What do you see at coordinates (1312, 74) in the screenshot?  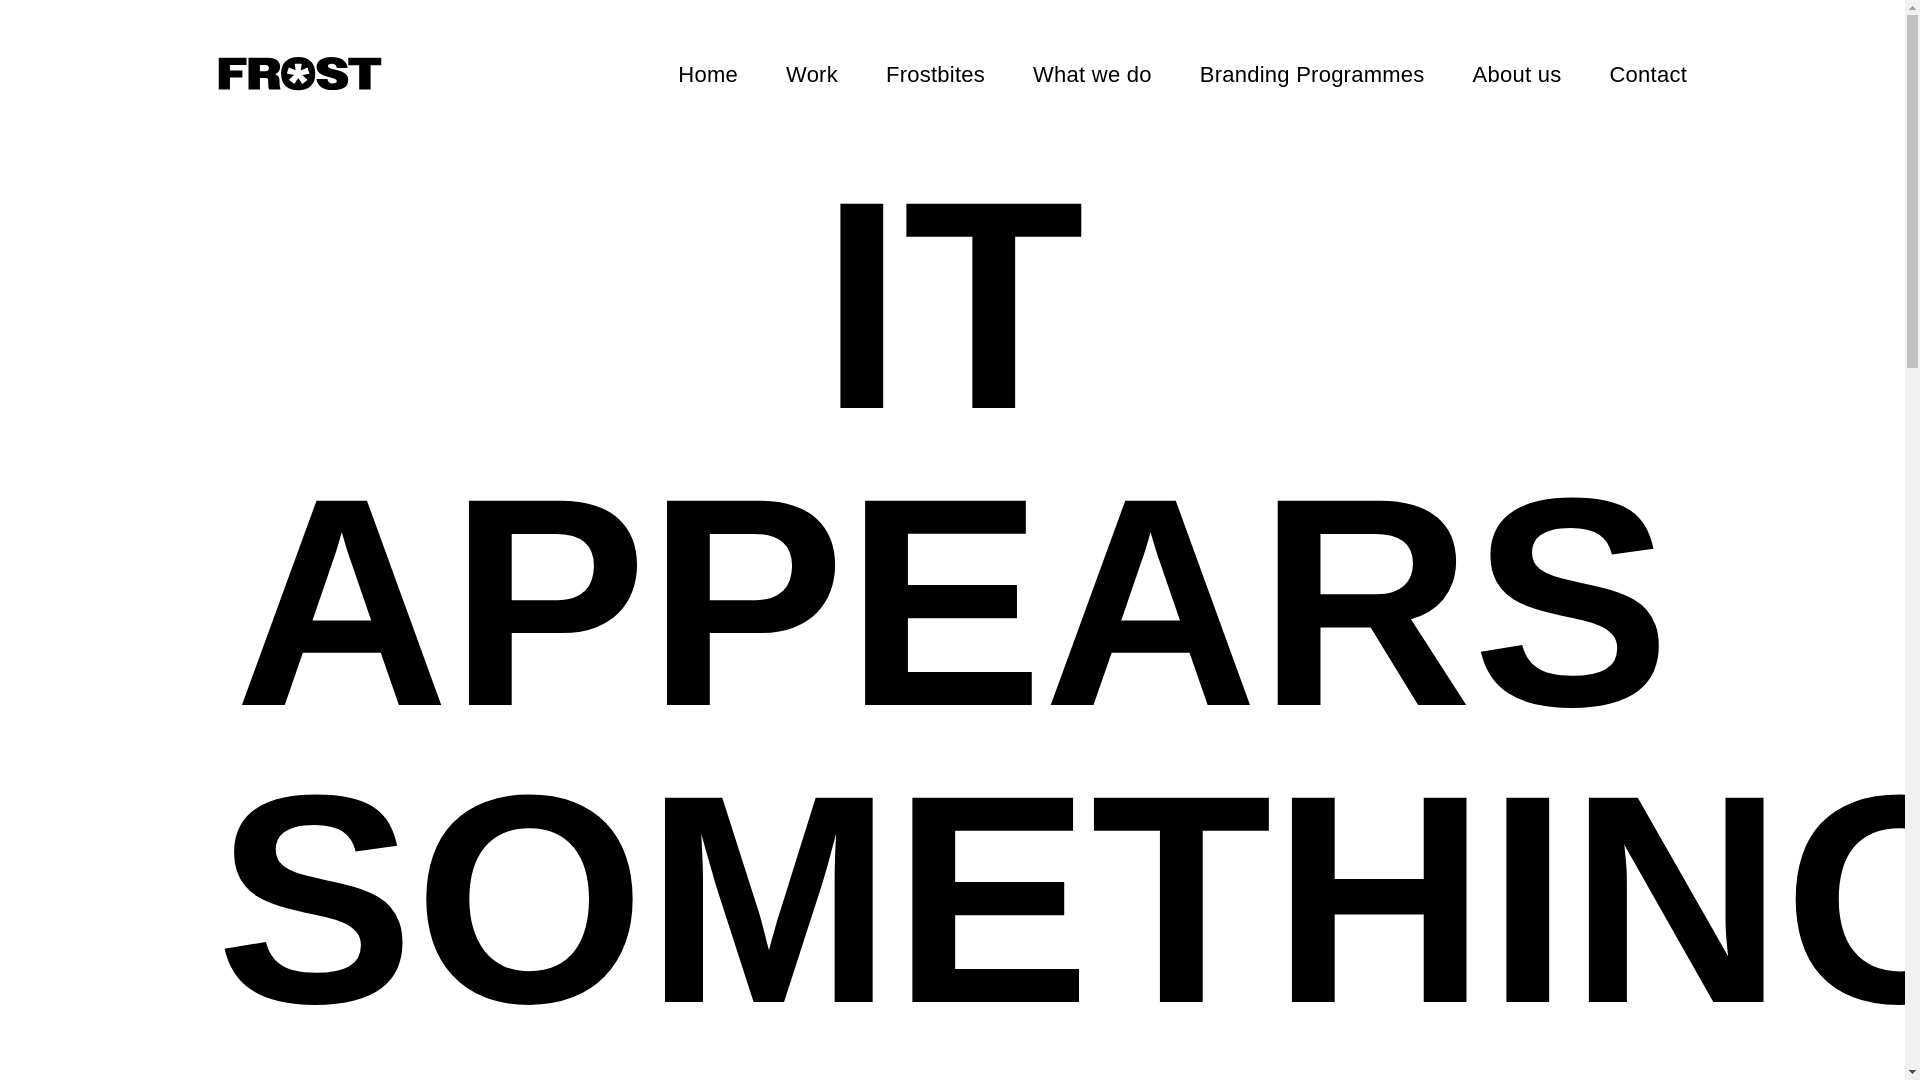 I see `Branding Programmes` at bounding box center [1312, 74].